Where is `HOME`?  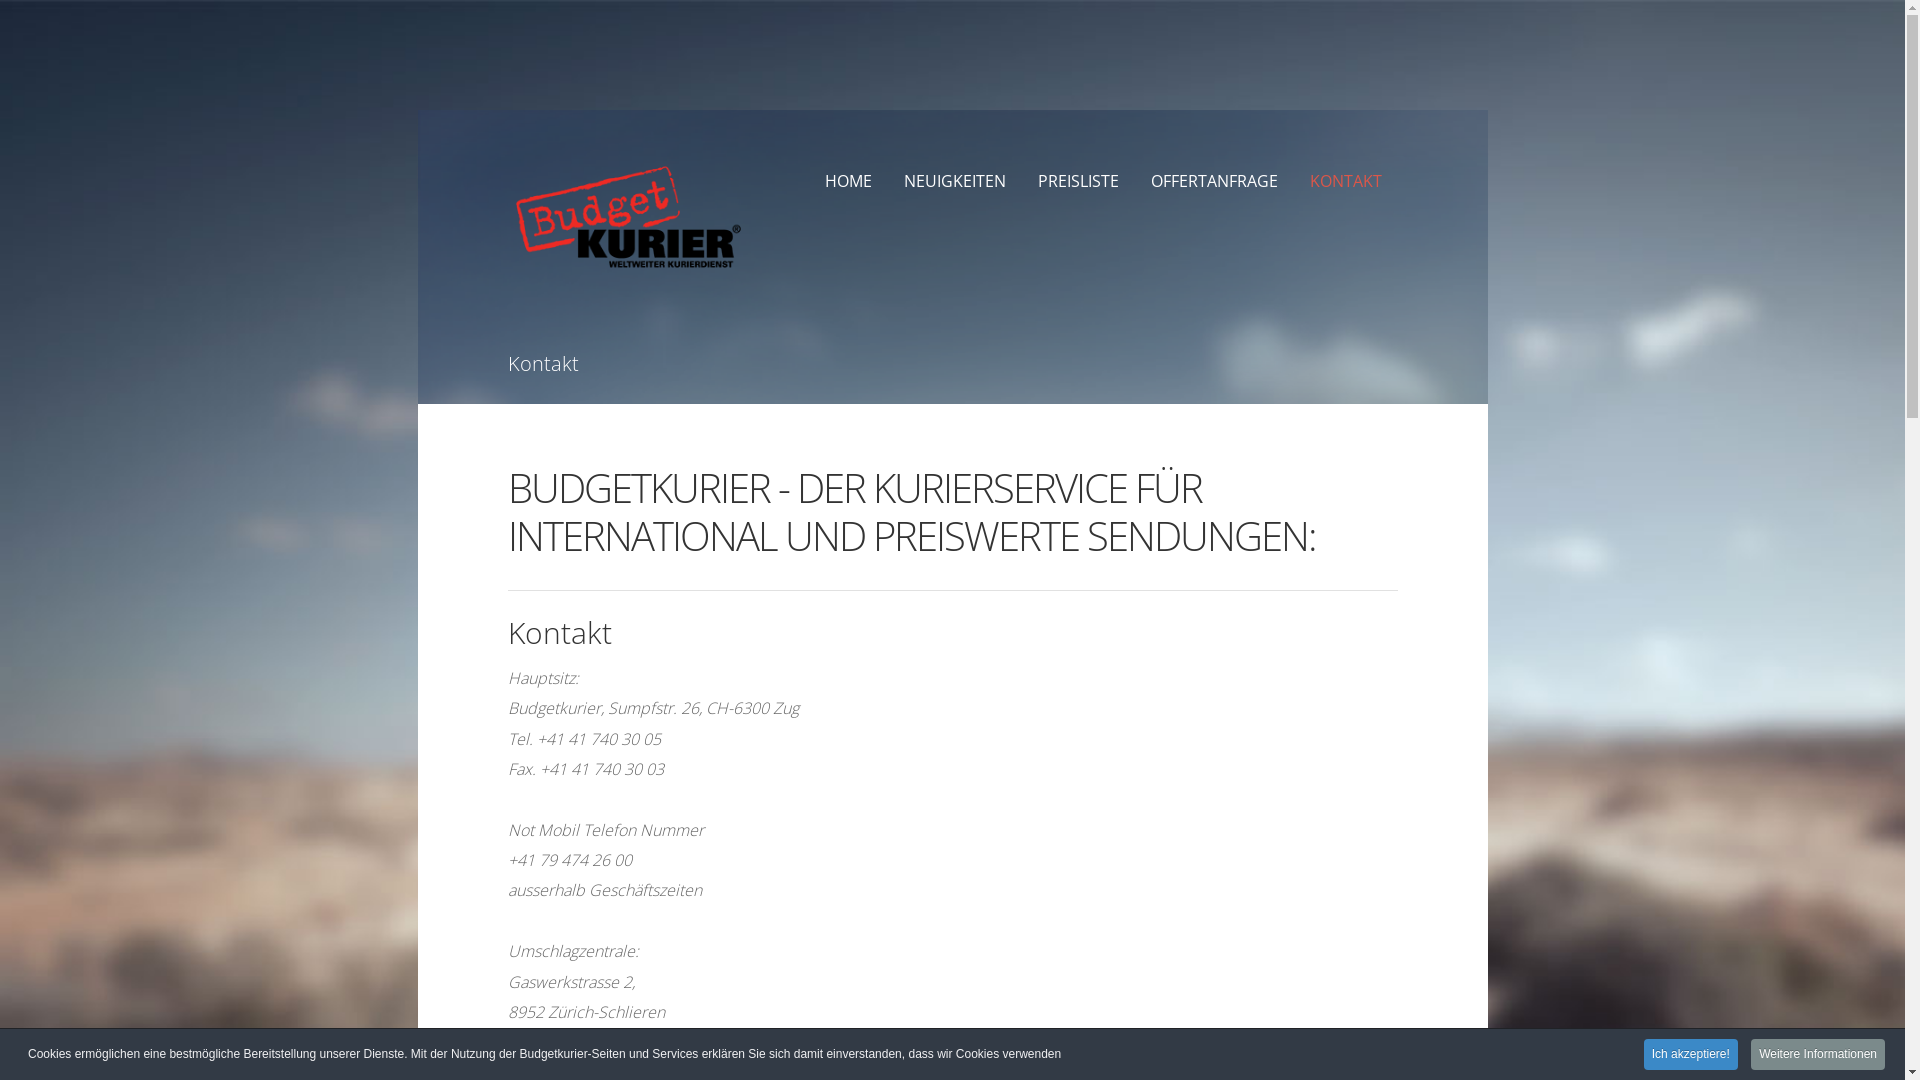 HOME is located at coordinates (848, 181).